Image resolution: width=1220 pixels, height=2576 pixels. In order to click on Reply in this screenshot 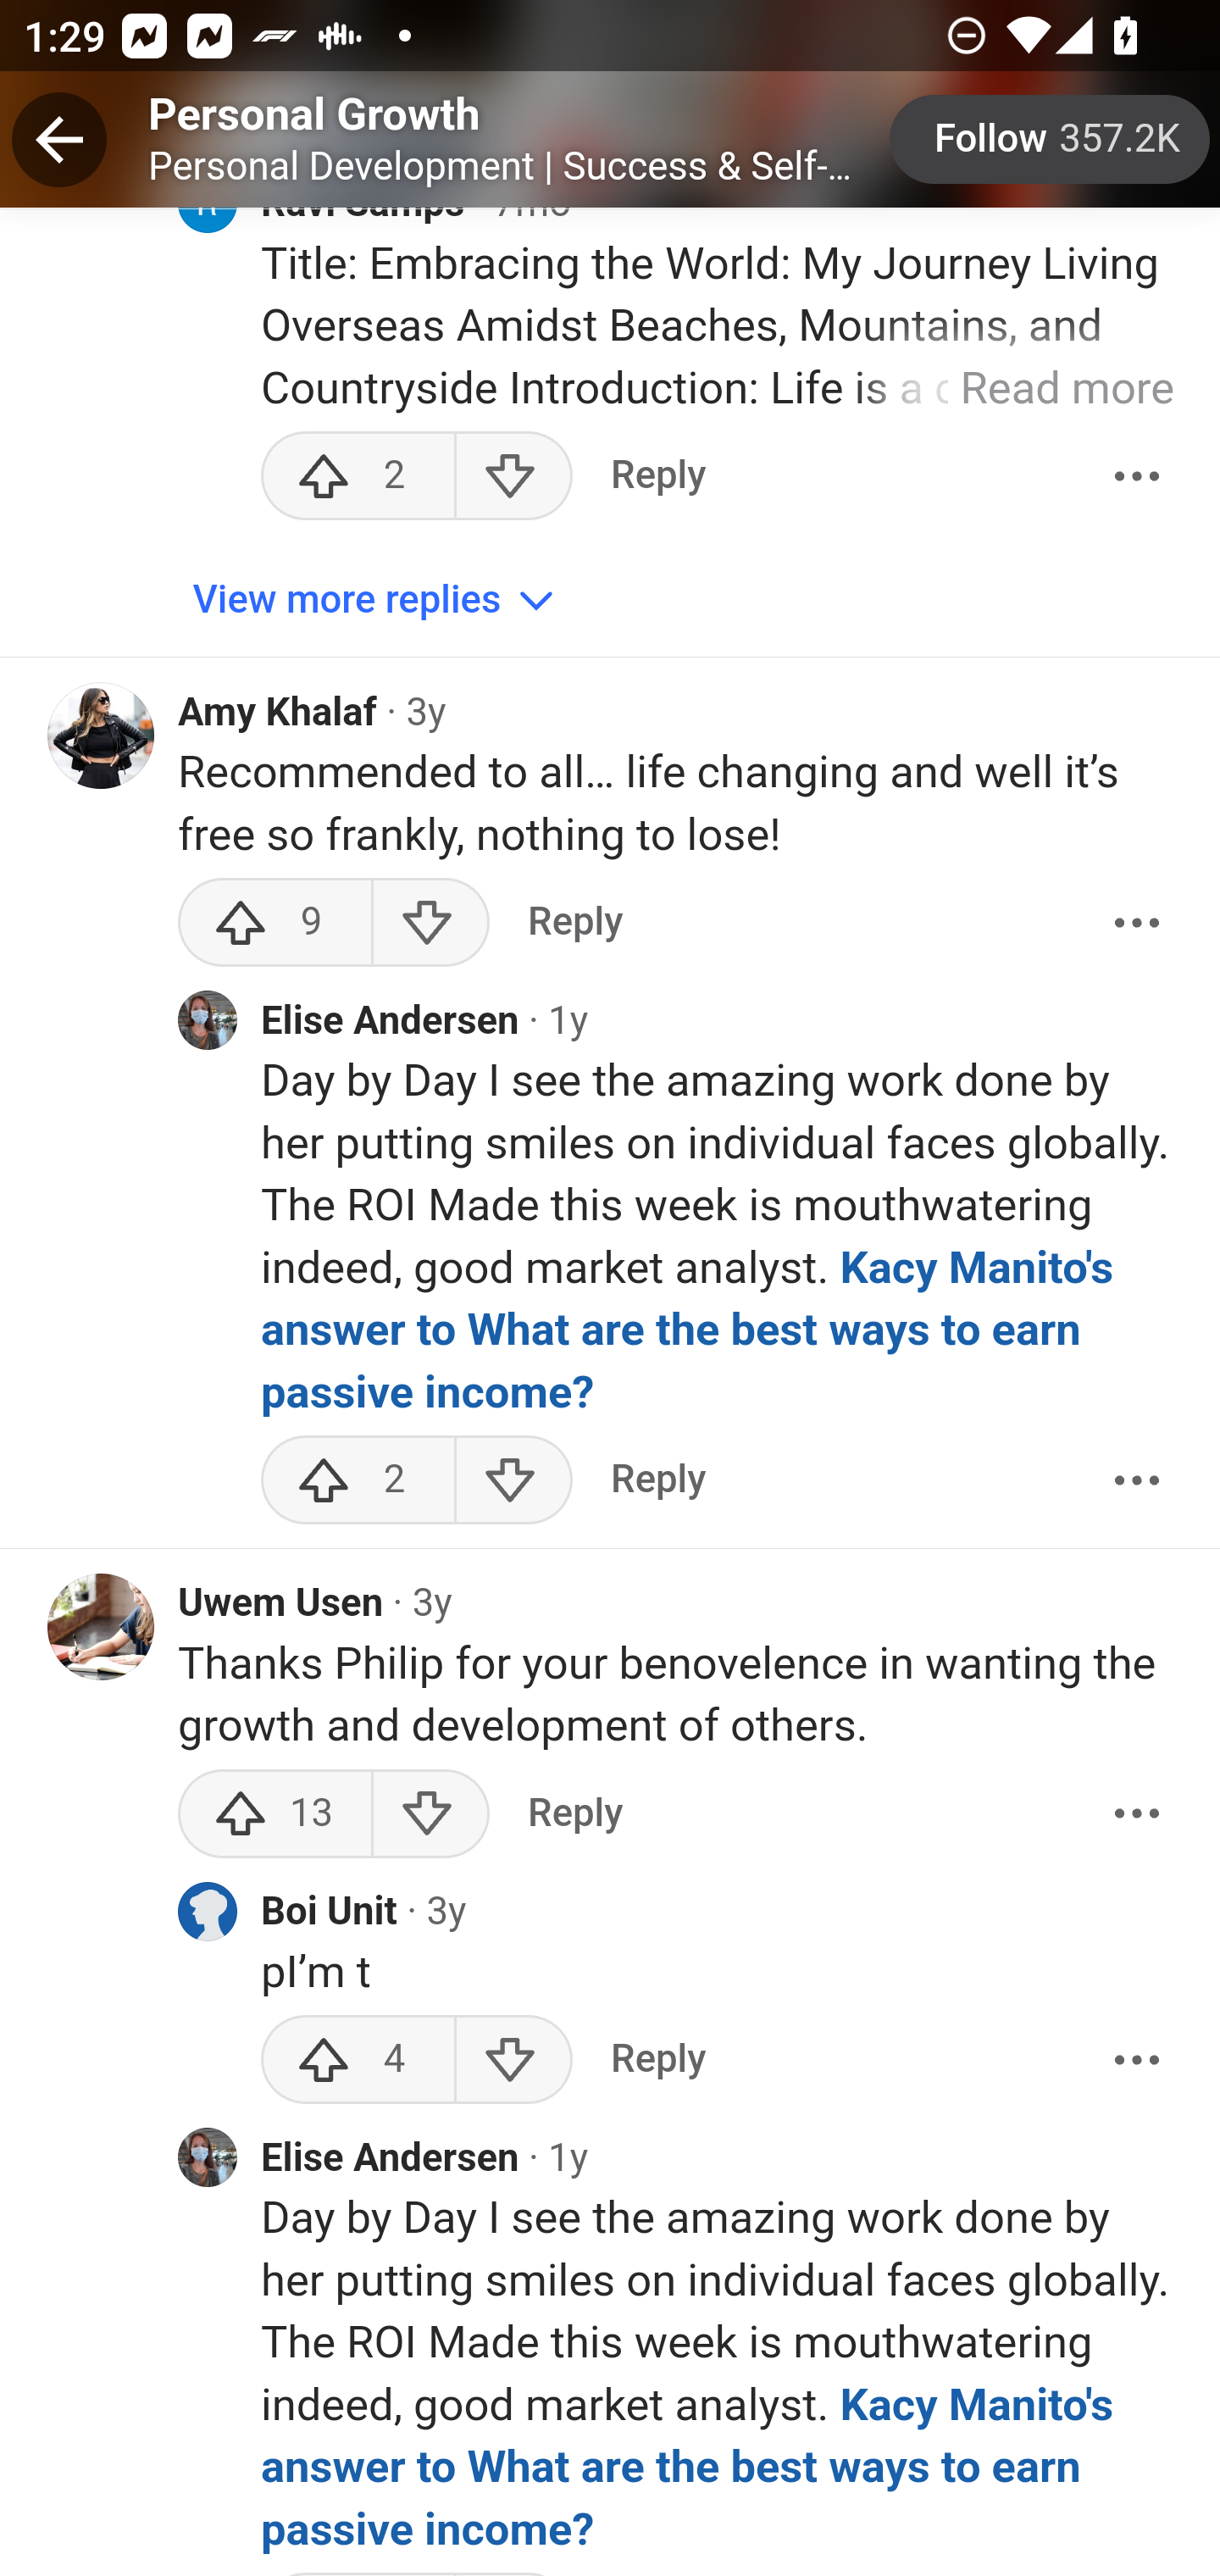, I will do `click(574, 924)`.